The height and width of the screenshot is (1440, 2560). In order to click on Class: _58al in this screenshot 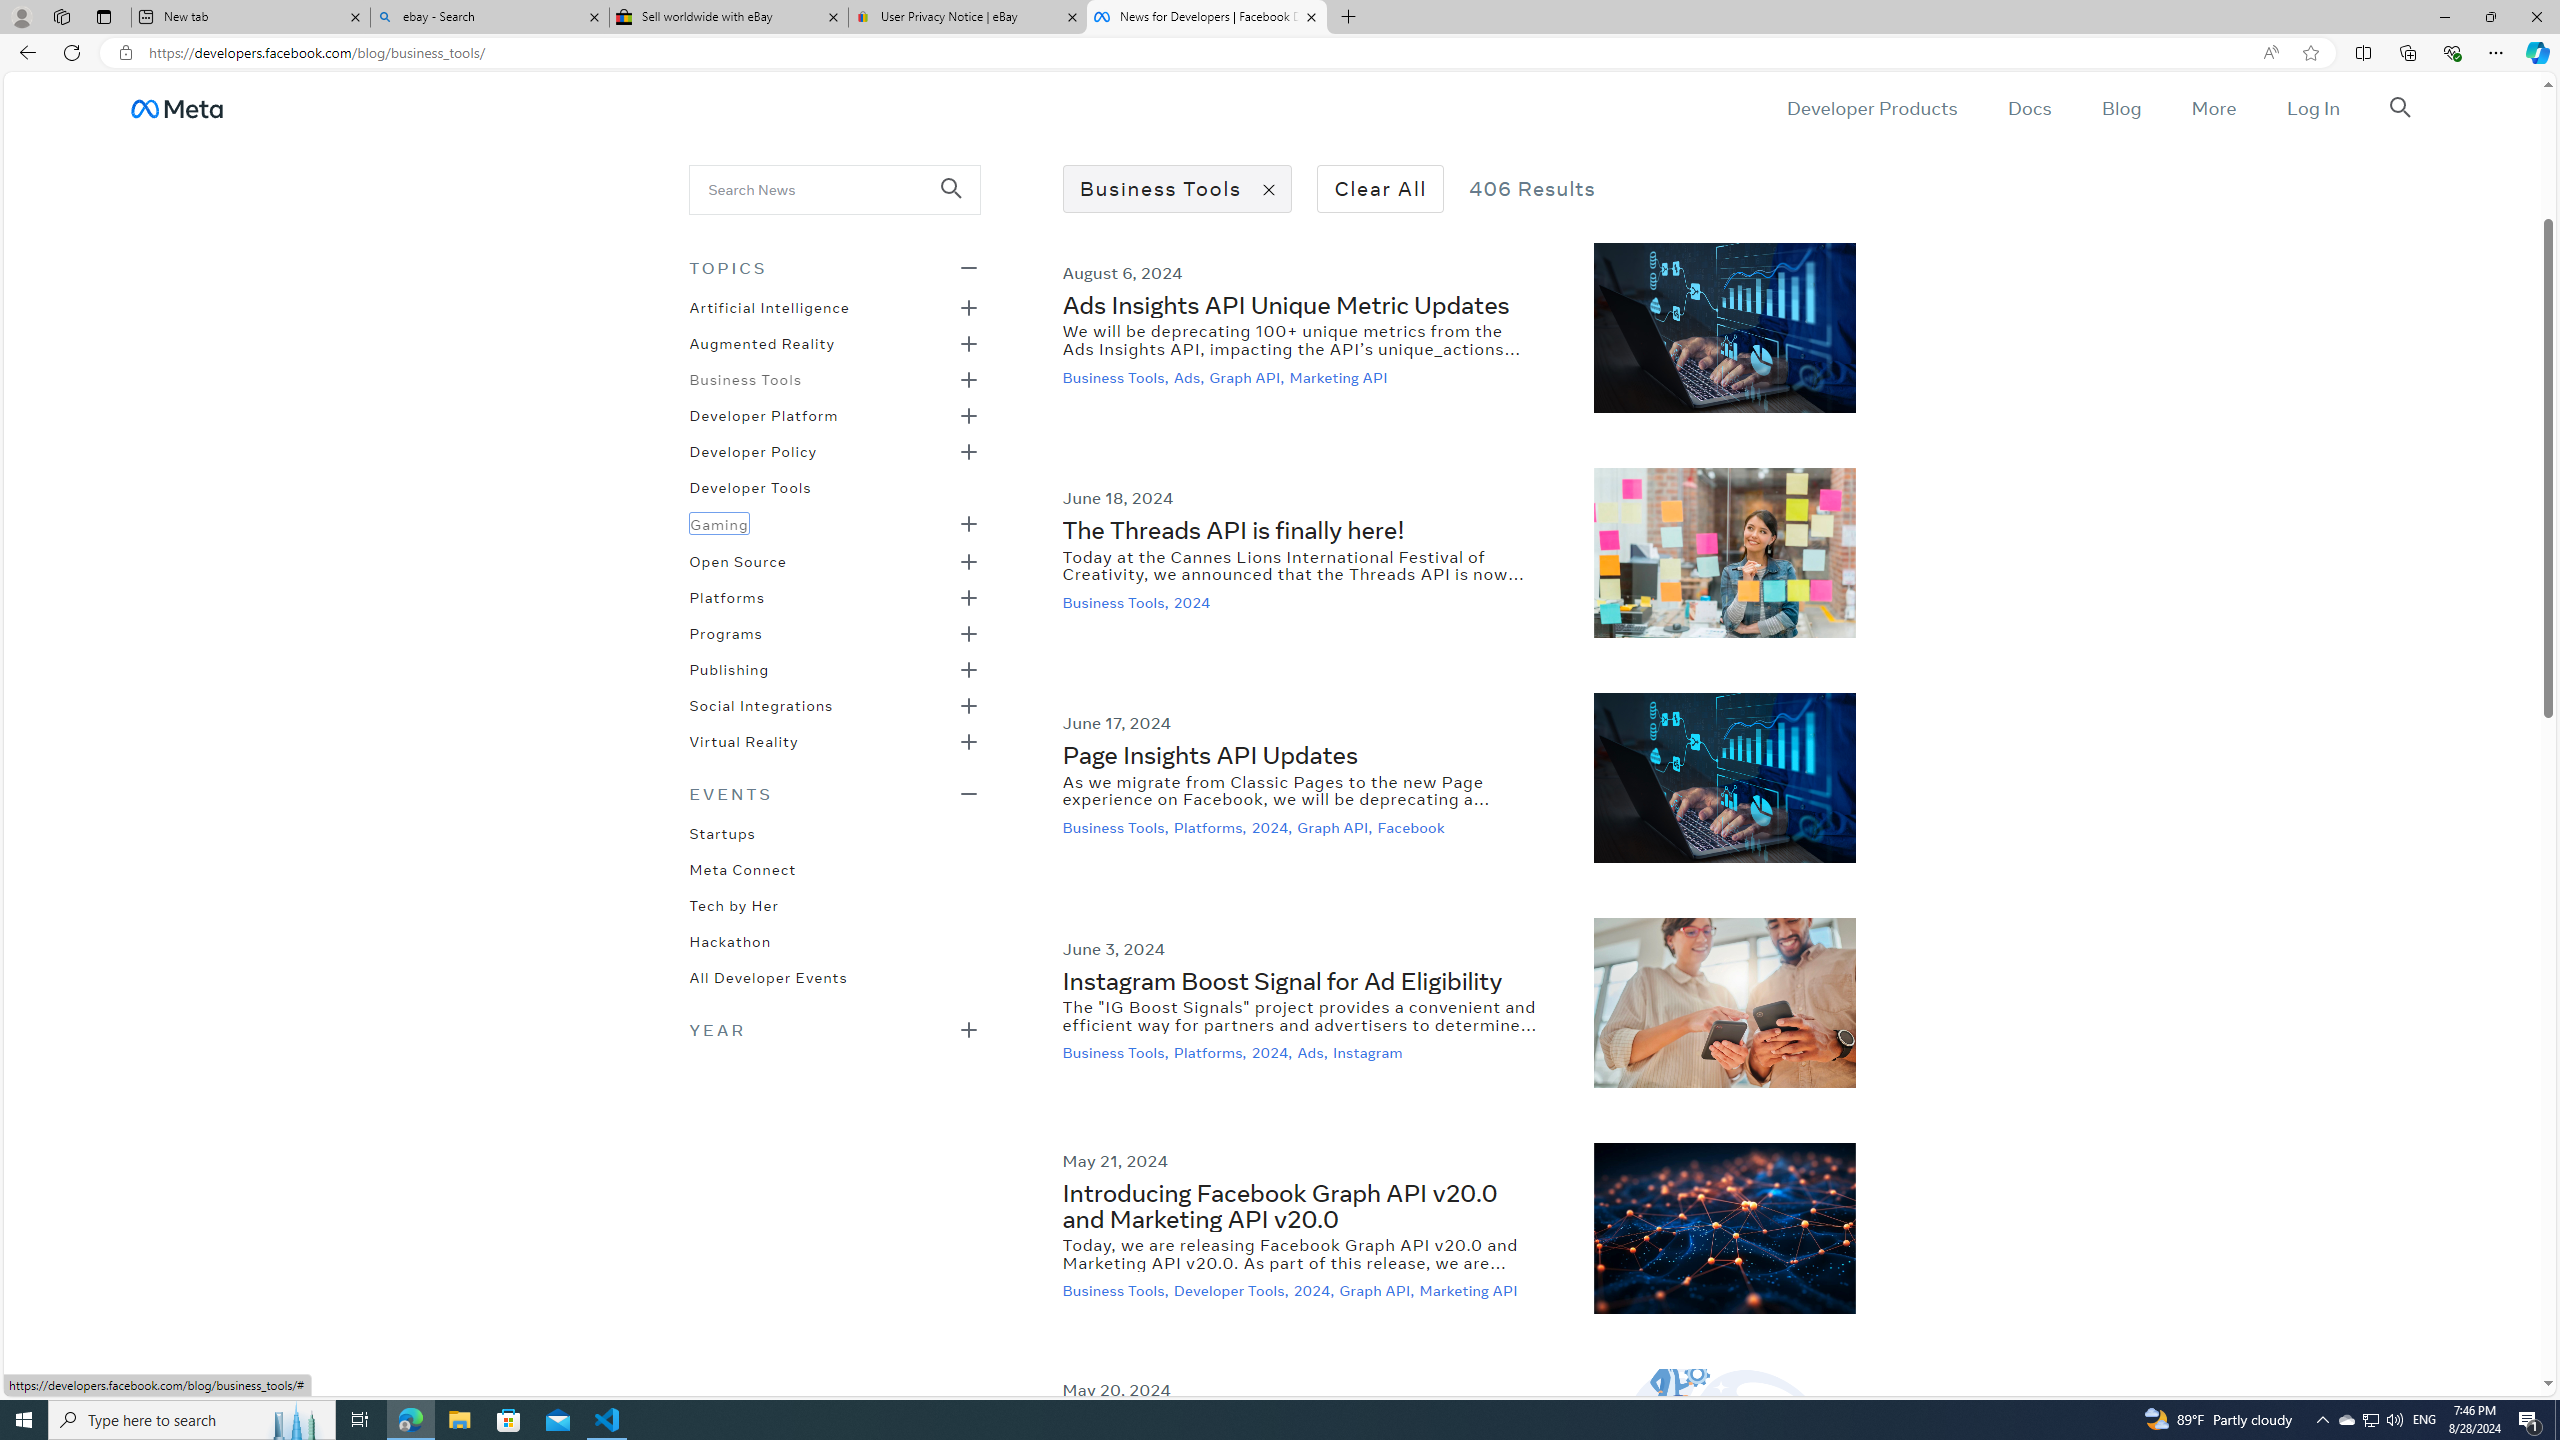, I will do `click(822, 188)`.